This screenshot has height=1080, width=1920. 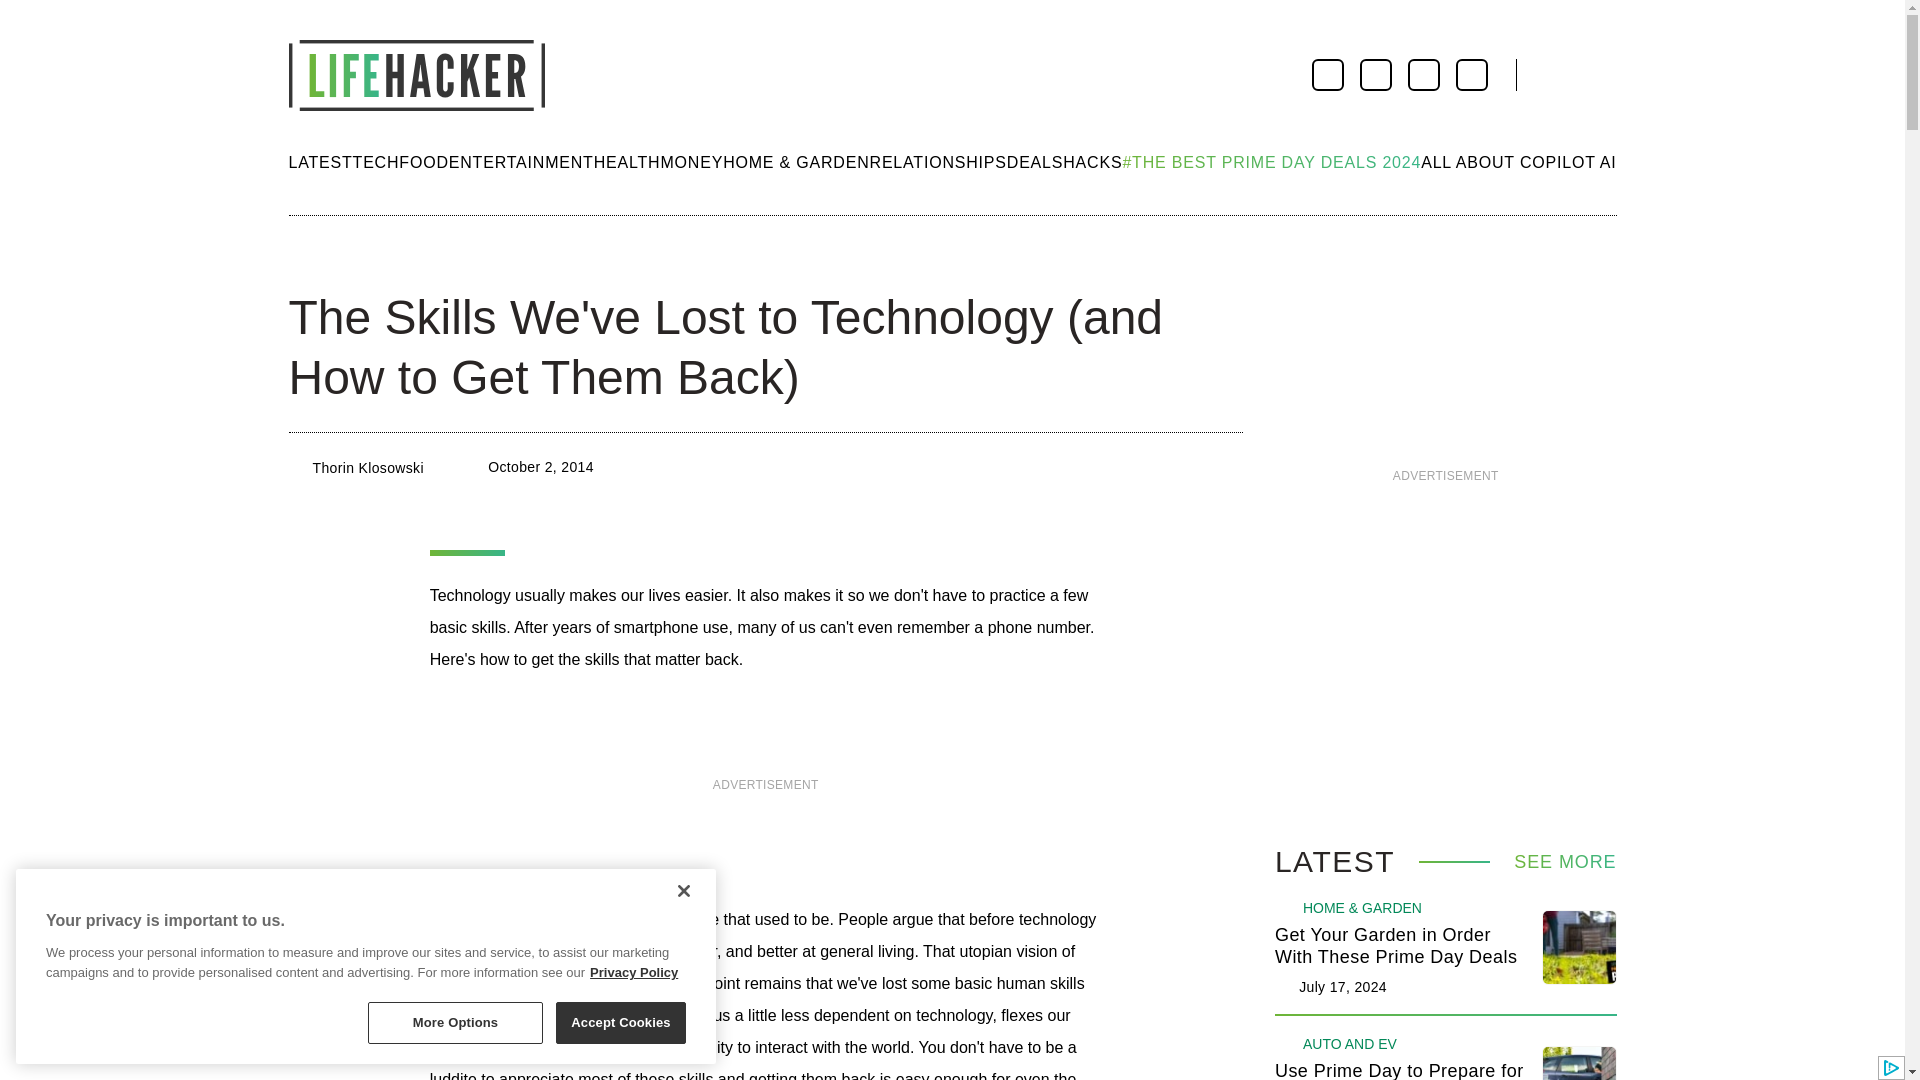 I want to click on LATEST, so click(x=320, y=162).